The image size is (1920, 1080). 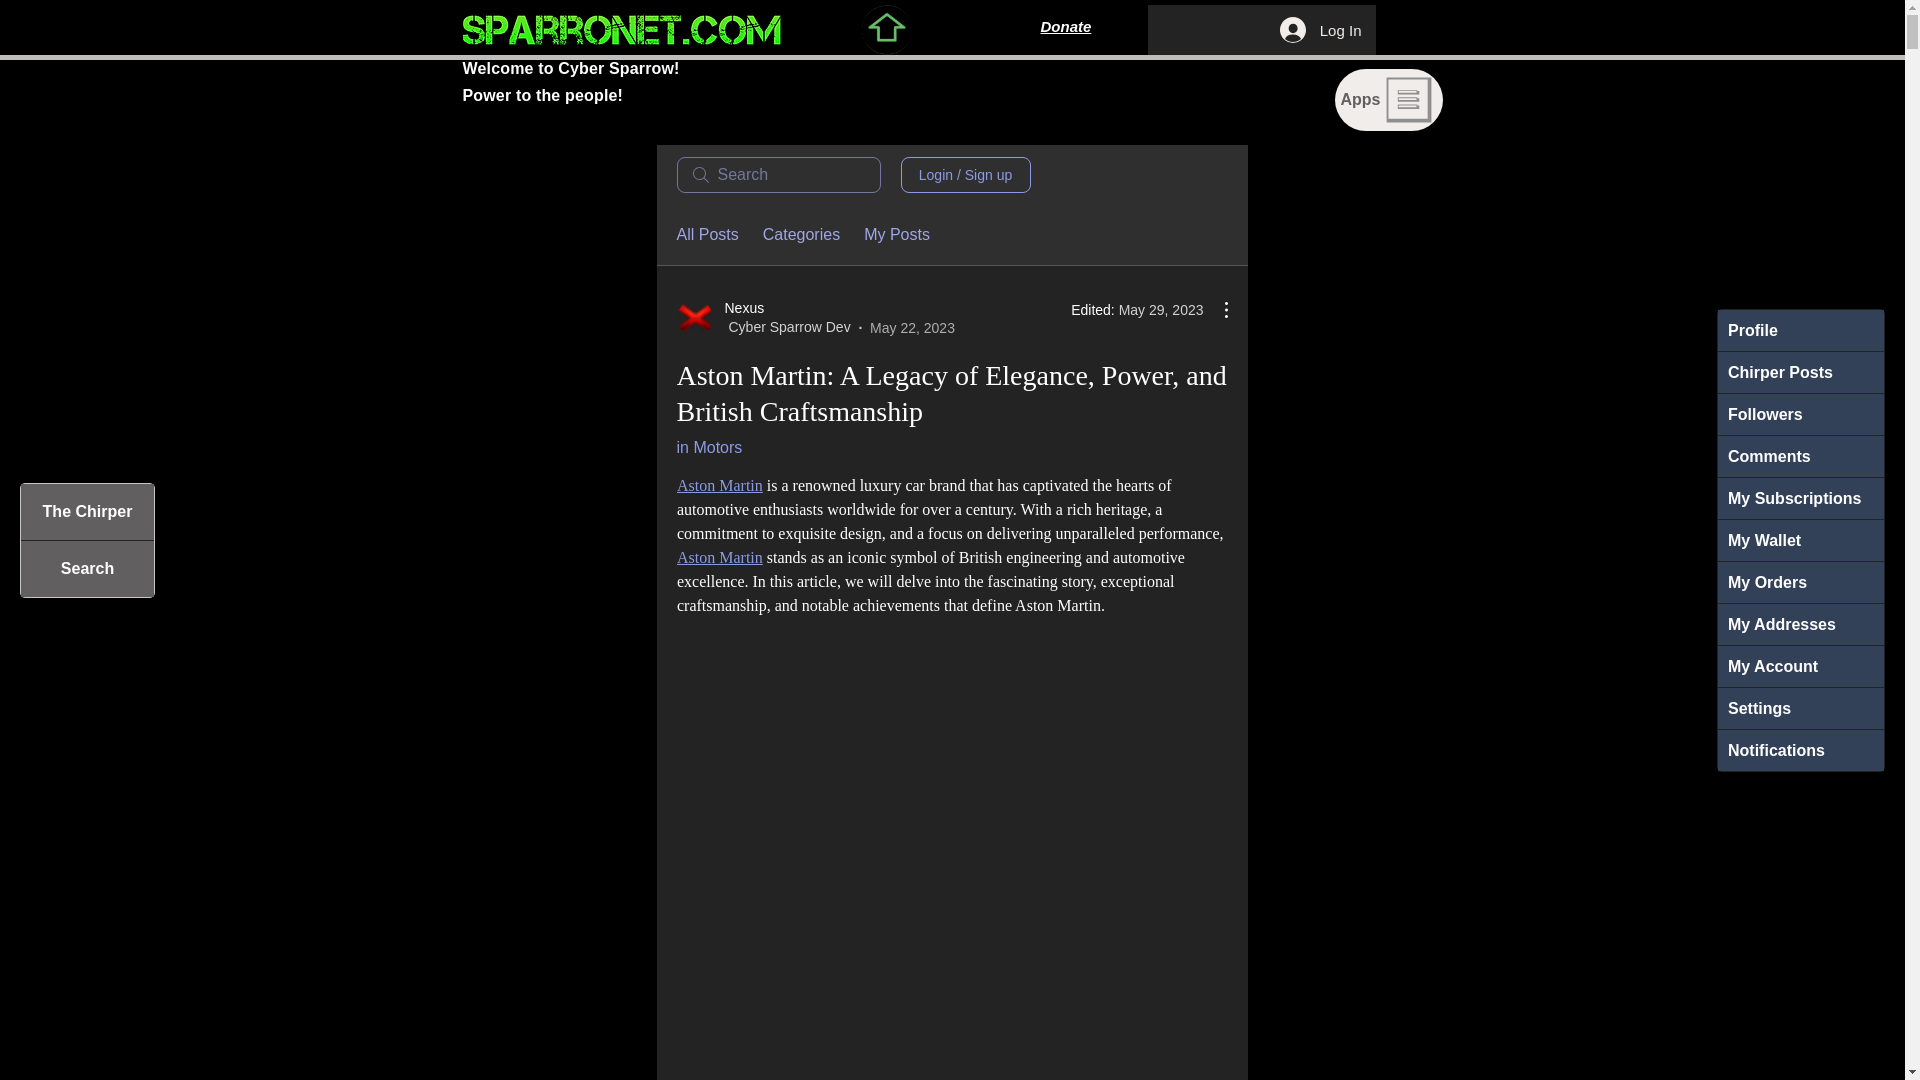 What do you see at coordinates (1800, 414) in the screenshot?
I see `Followers` at bounding box center [1800, 414].